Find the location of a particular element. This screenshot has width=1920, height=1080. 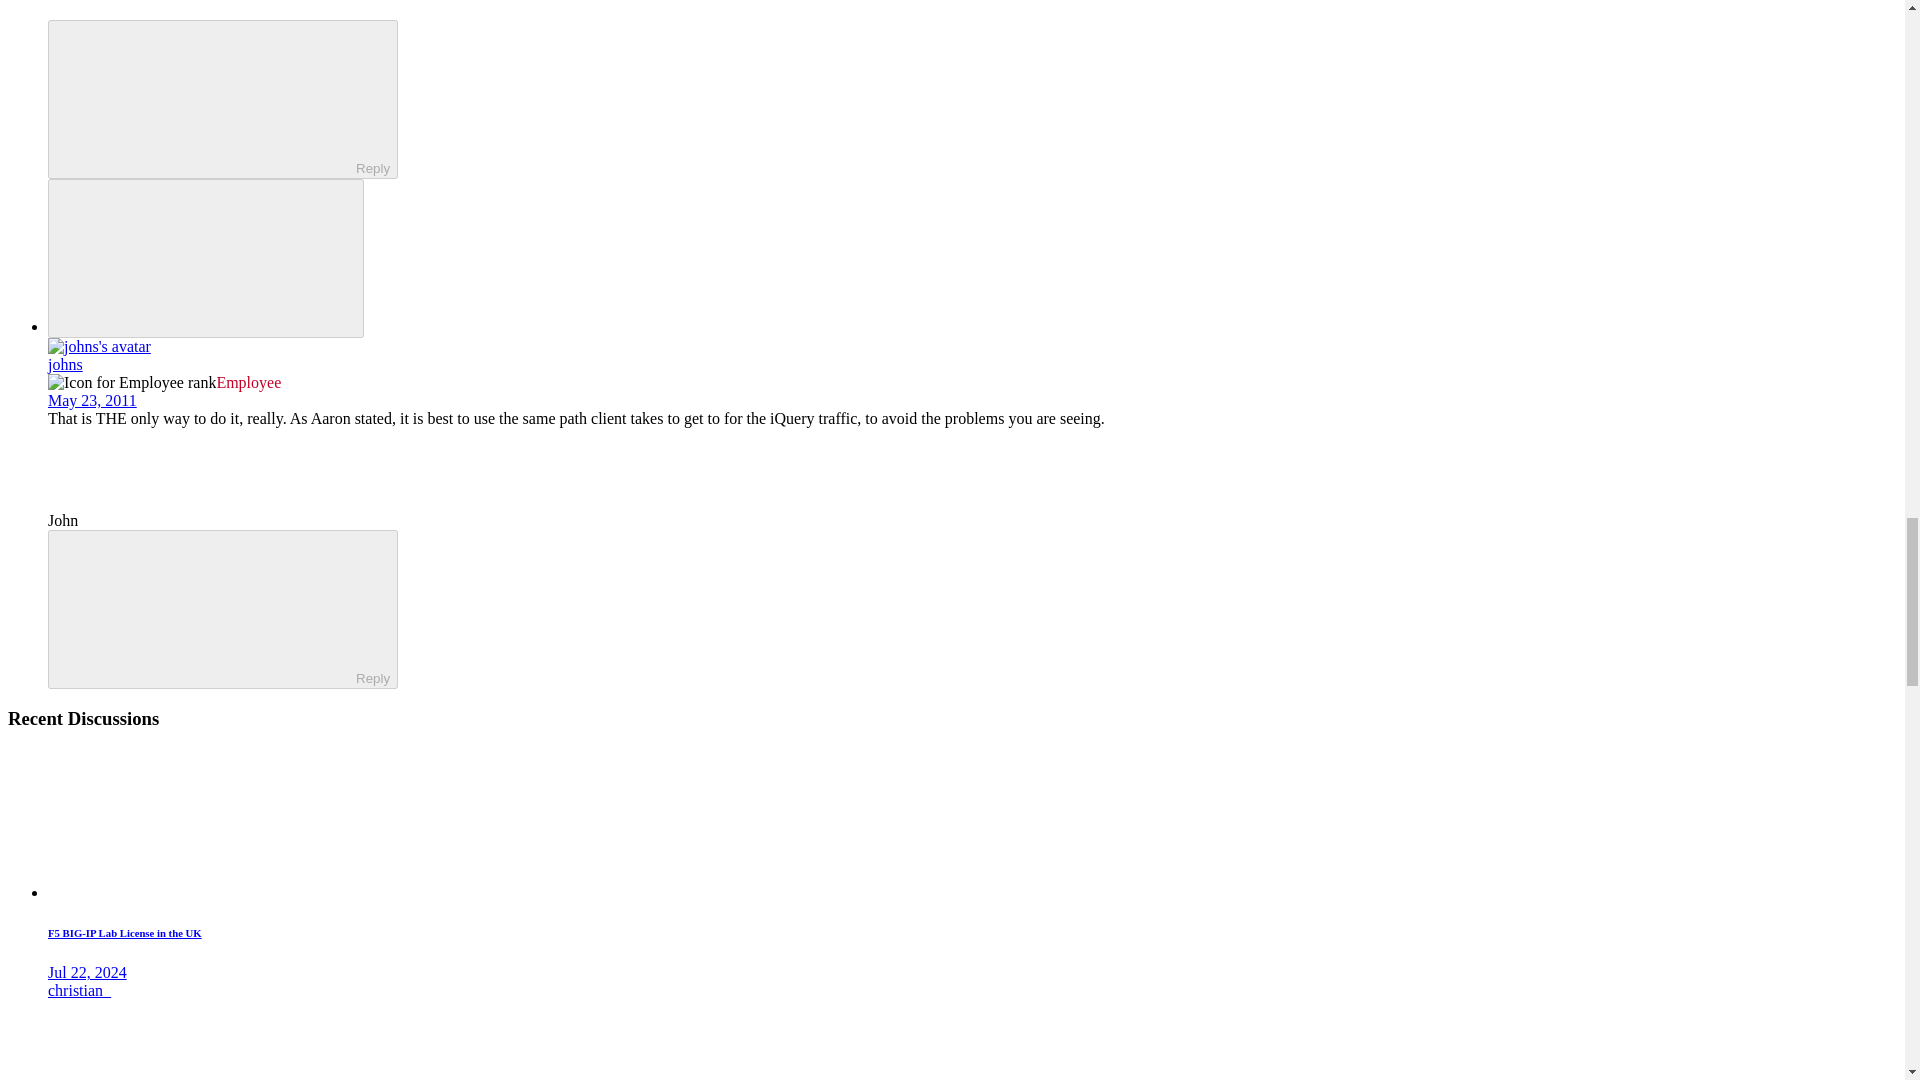

ReplyReply is located at coordinates (222, 610).